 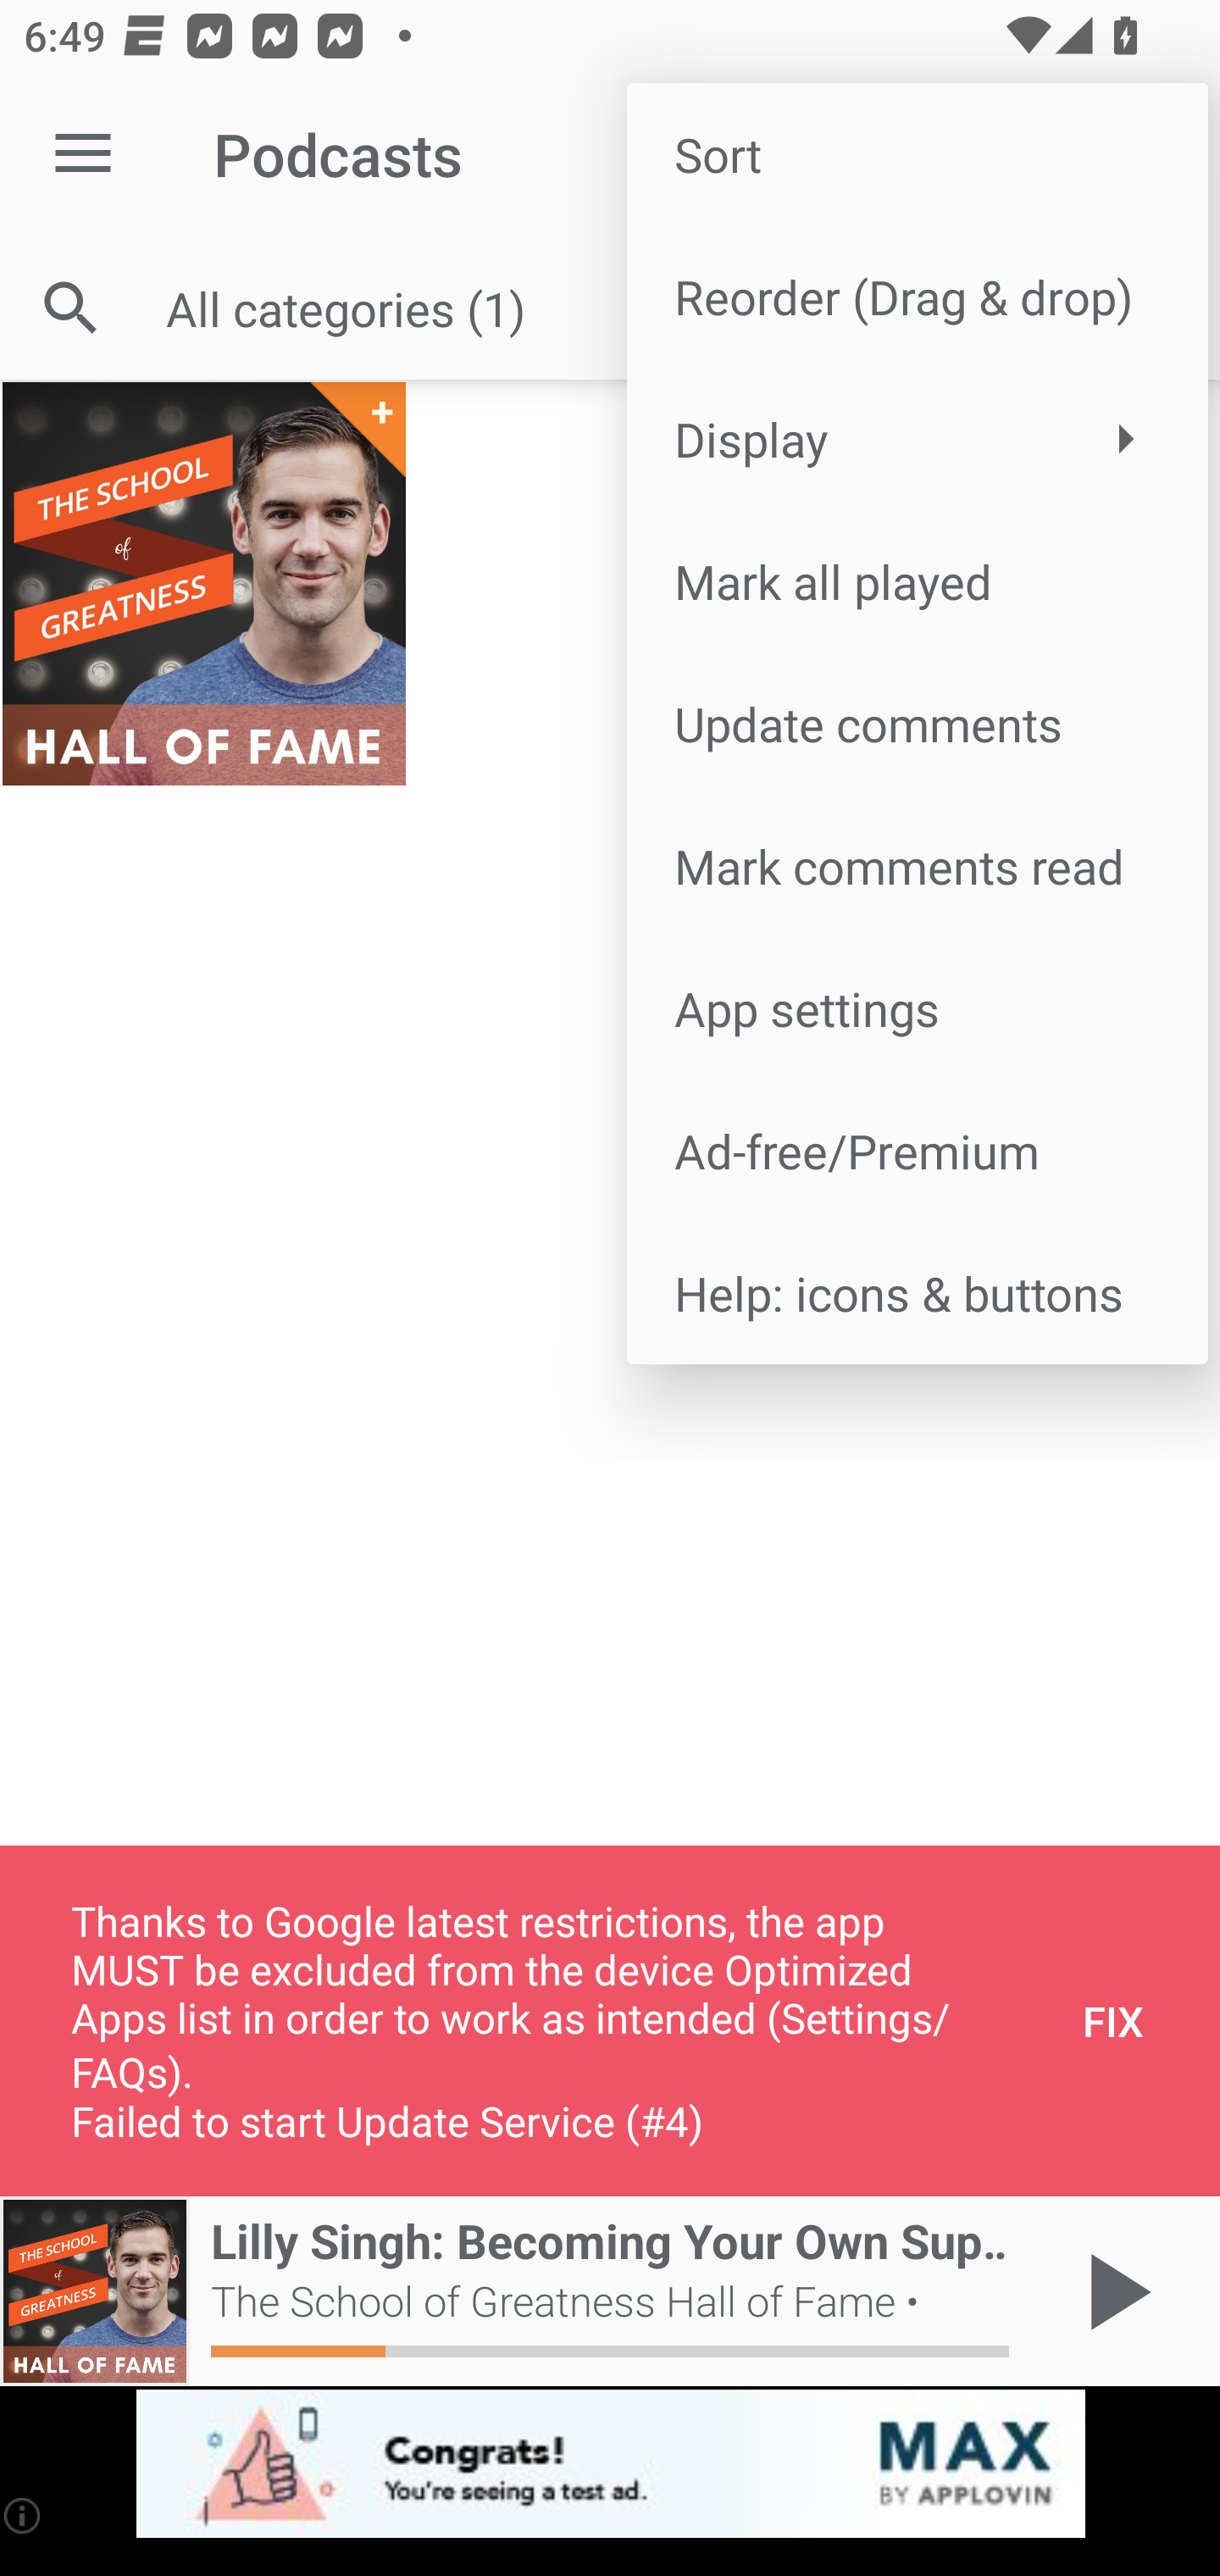 What do you see at coordinates (917, 154) in the screenshot?
I see `Sort` at bounding box center [917, 154].